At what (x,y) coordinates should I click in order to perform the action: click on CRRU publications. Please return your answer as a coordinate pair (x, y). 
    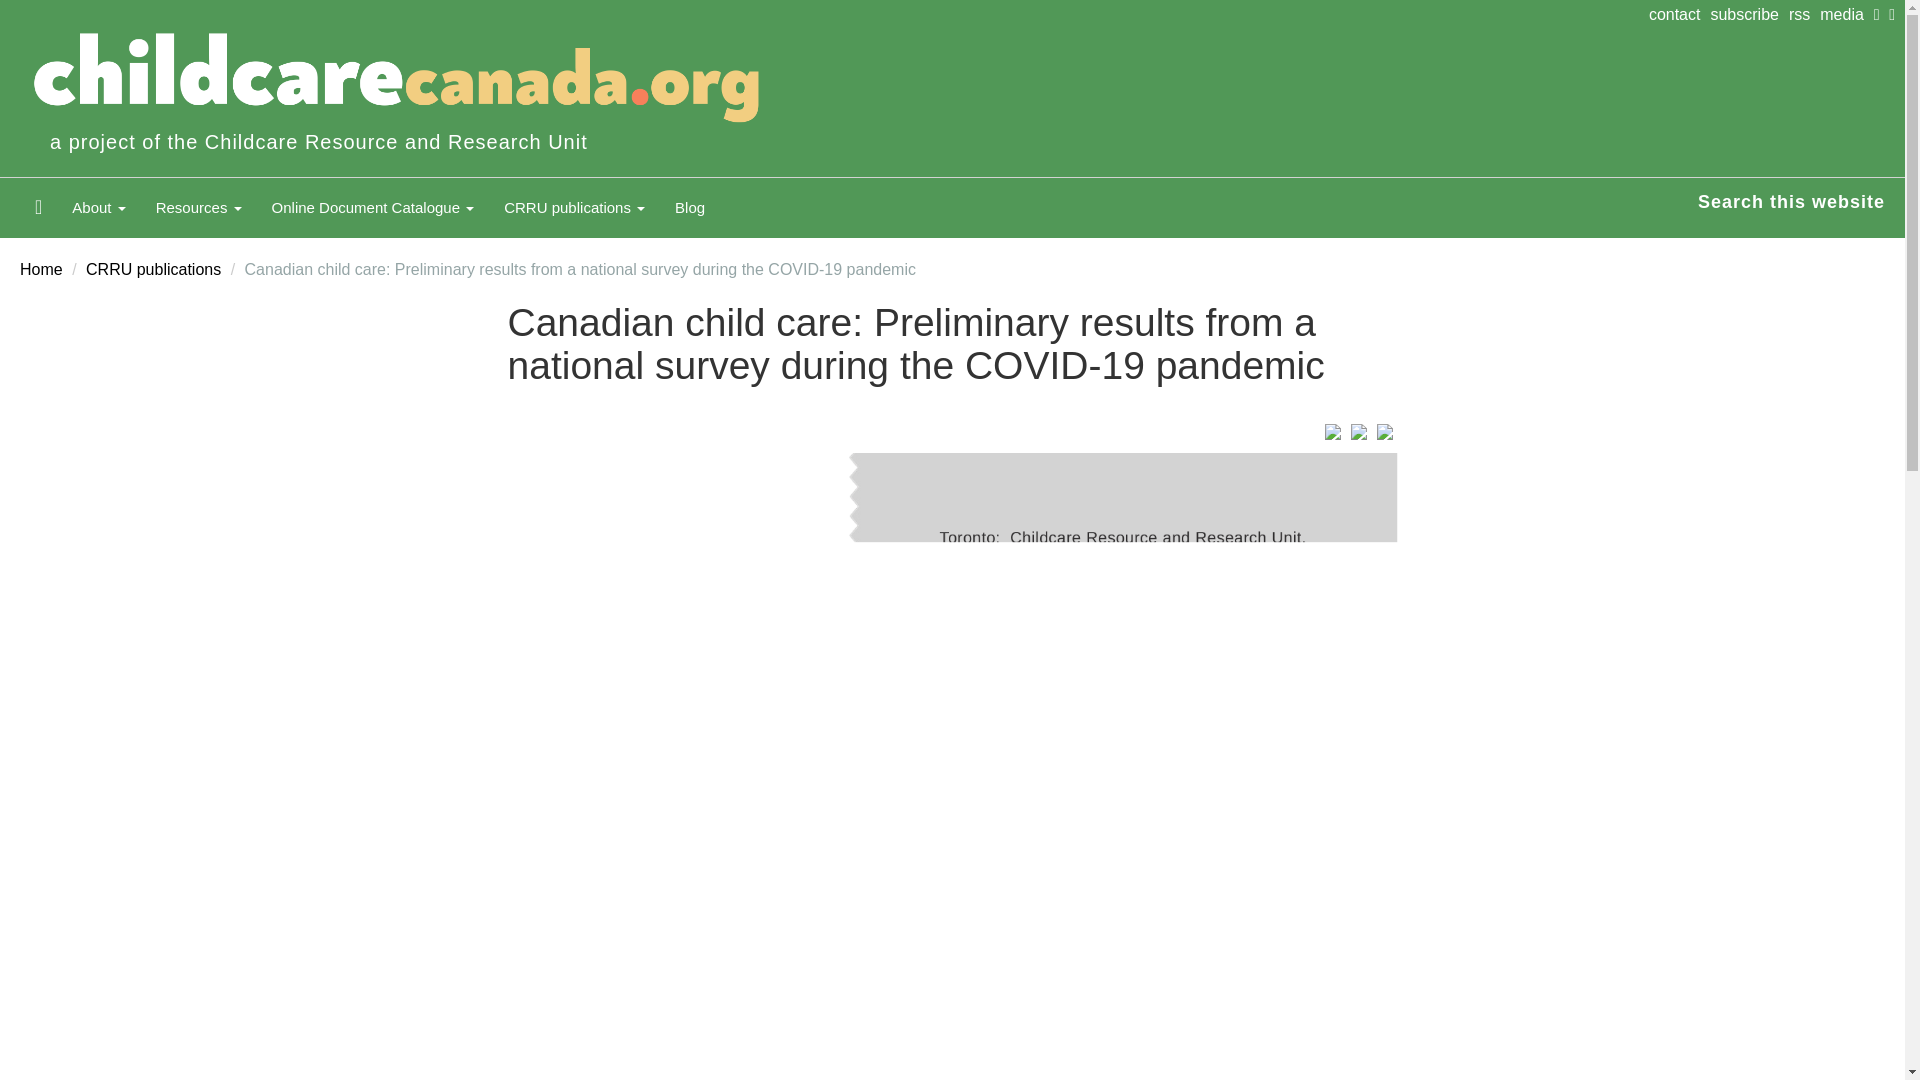
    Looking at the image, I should click on (574, 208).